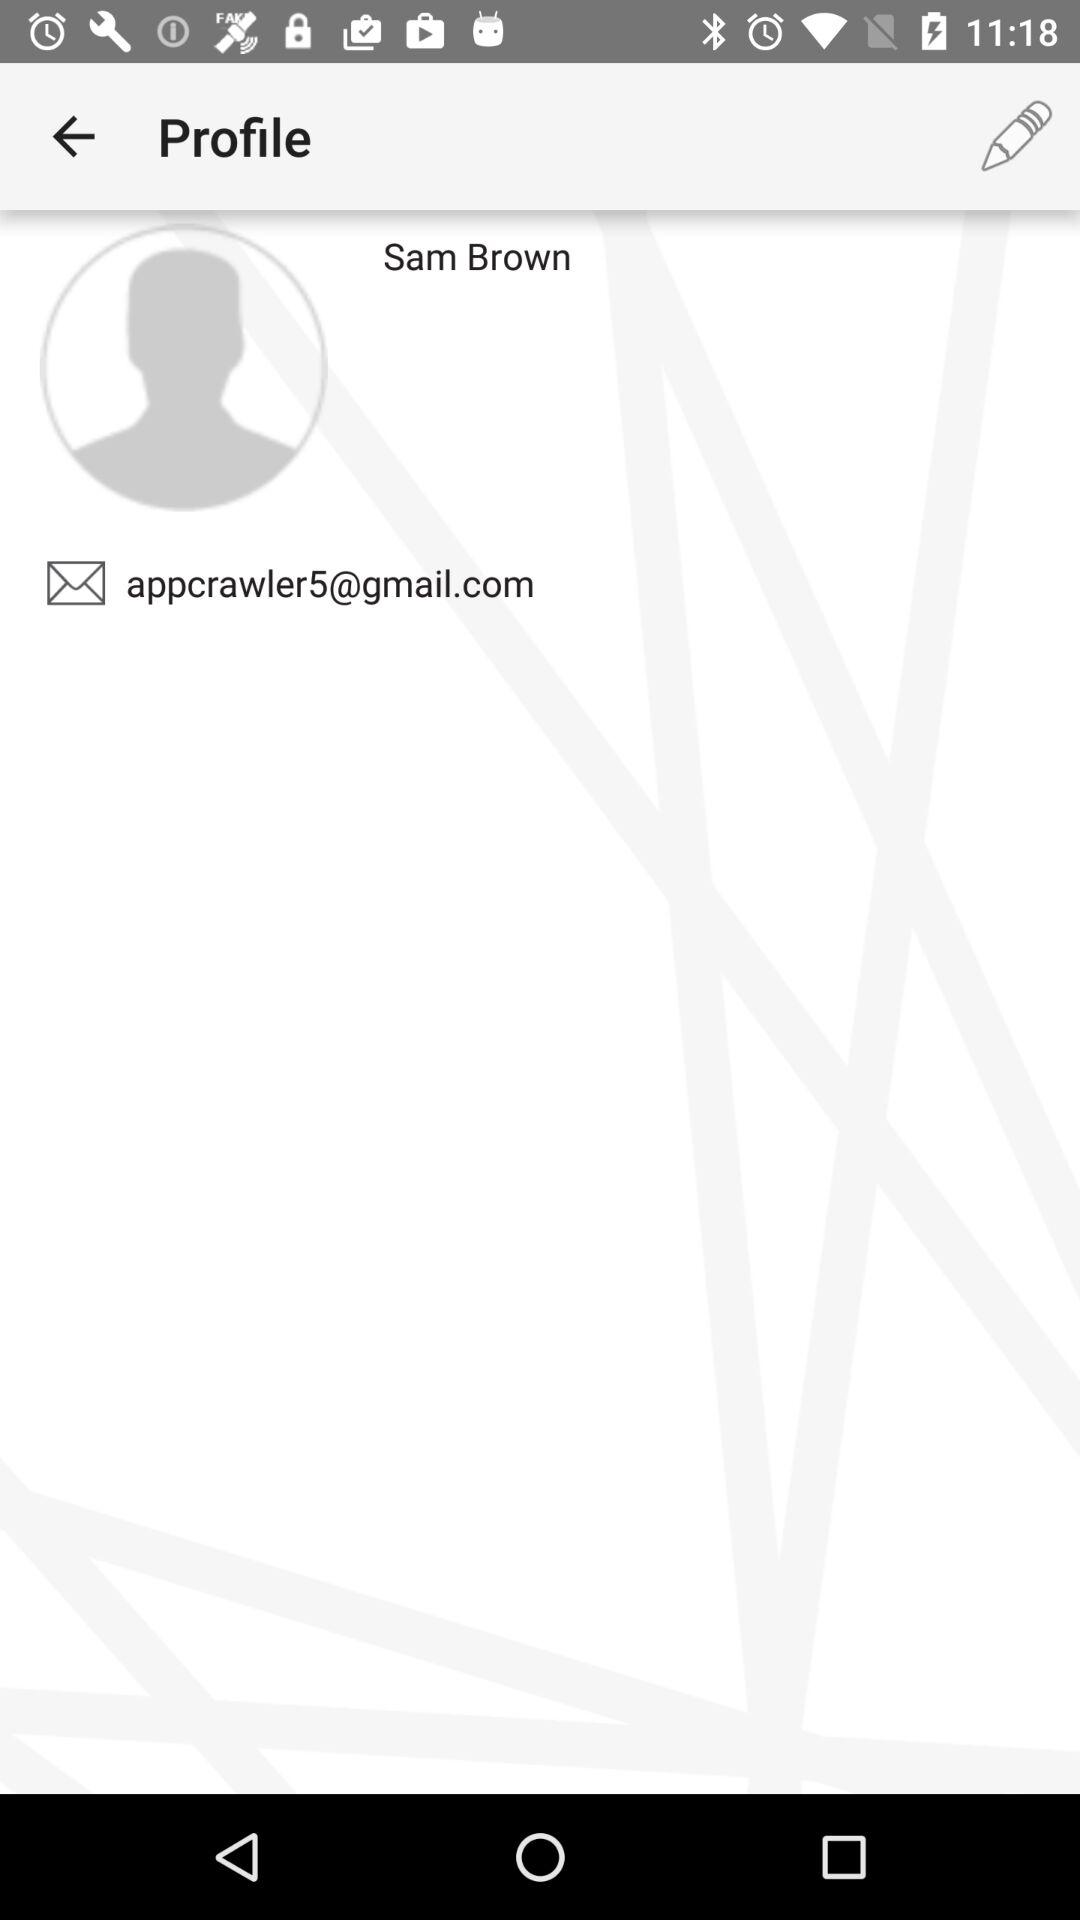  I want to click on launch item next to the profile item, so click(73, 136).